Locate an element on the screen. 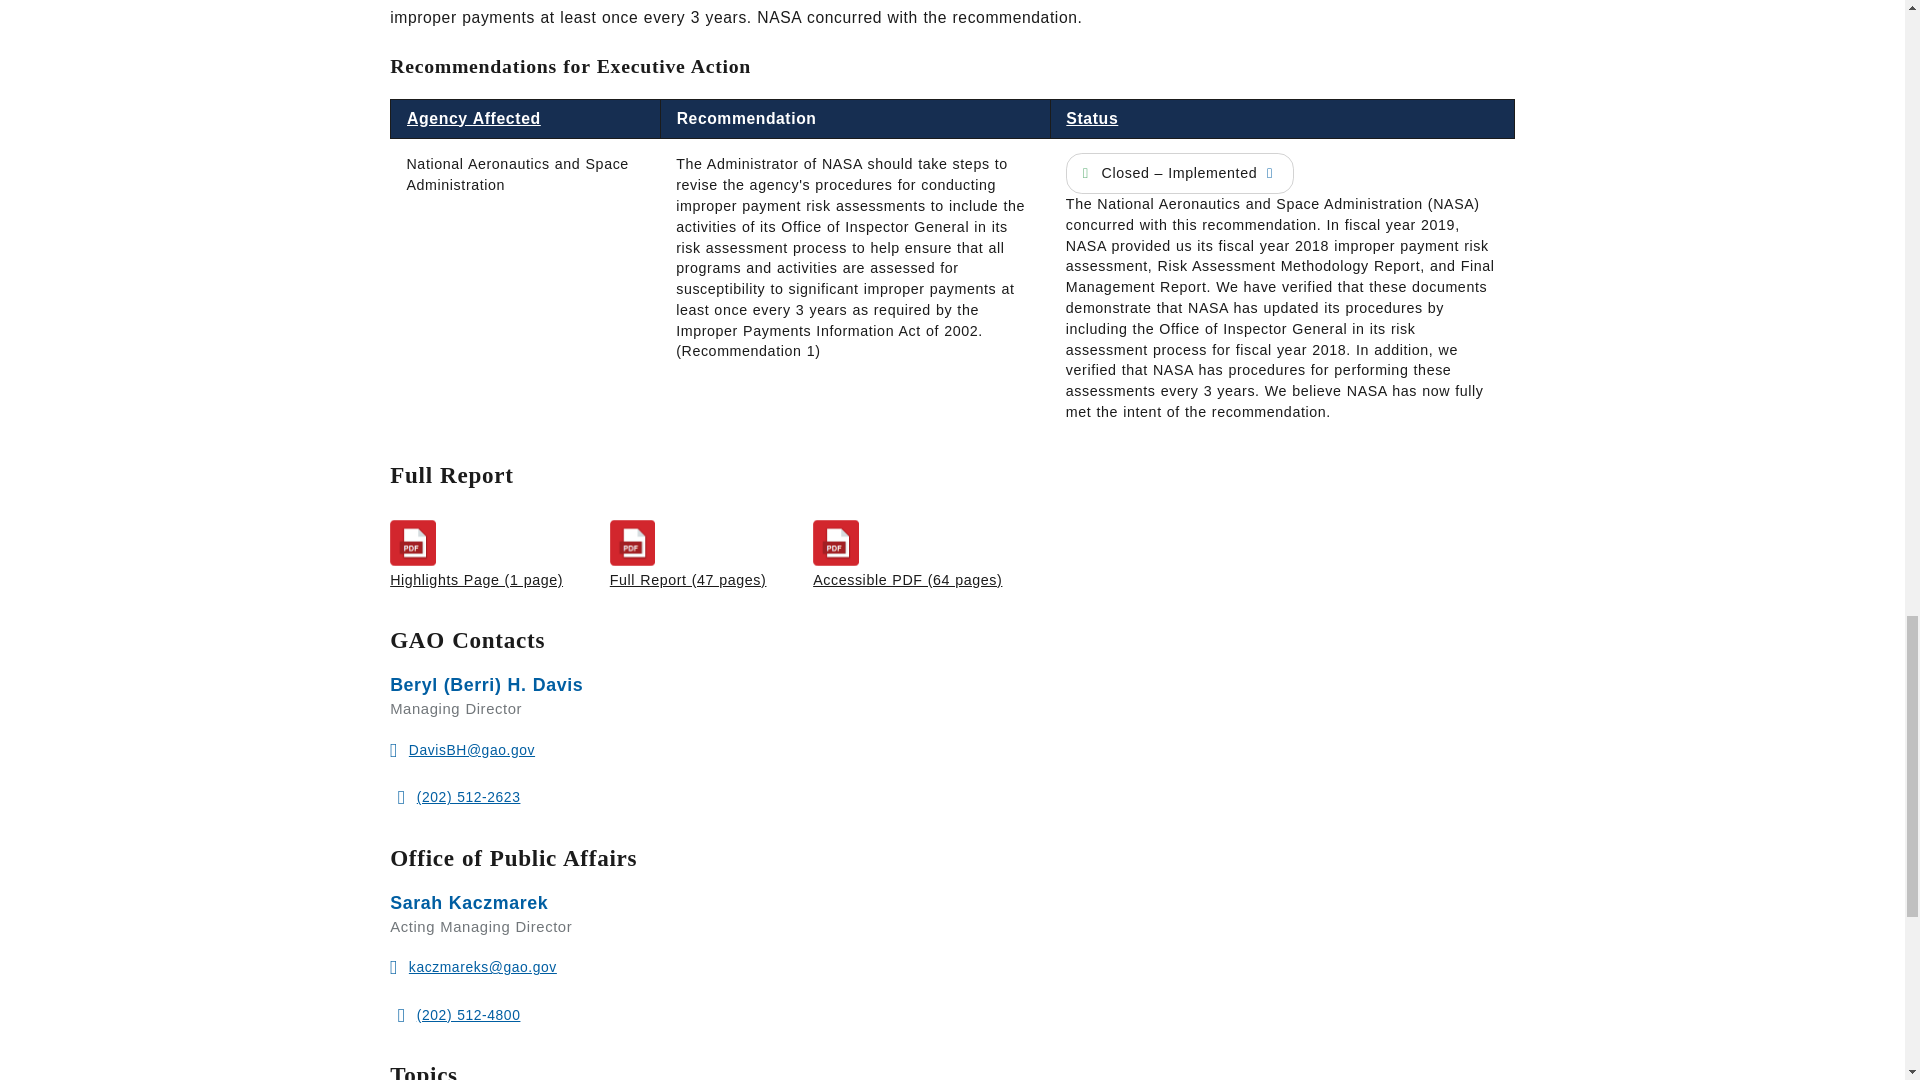 This screenshot has width=1920, height=1080. Sarah Kaczmarek is located at coordinates (468, 902).